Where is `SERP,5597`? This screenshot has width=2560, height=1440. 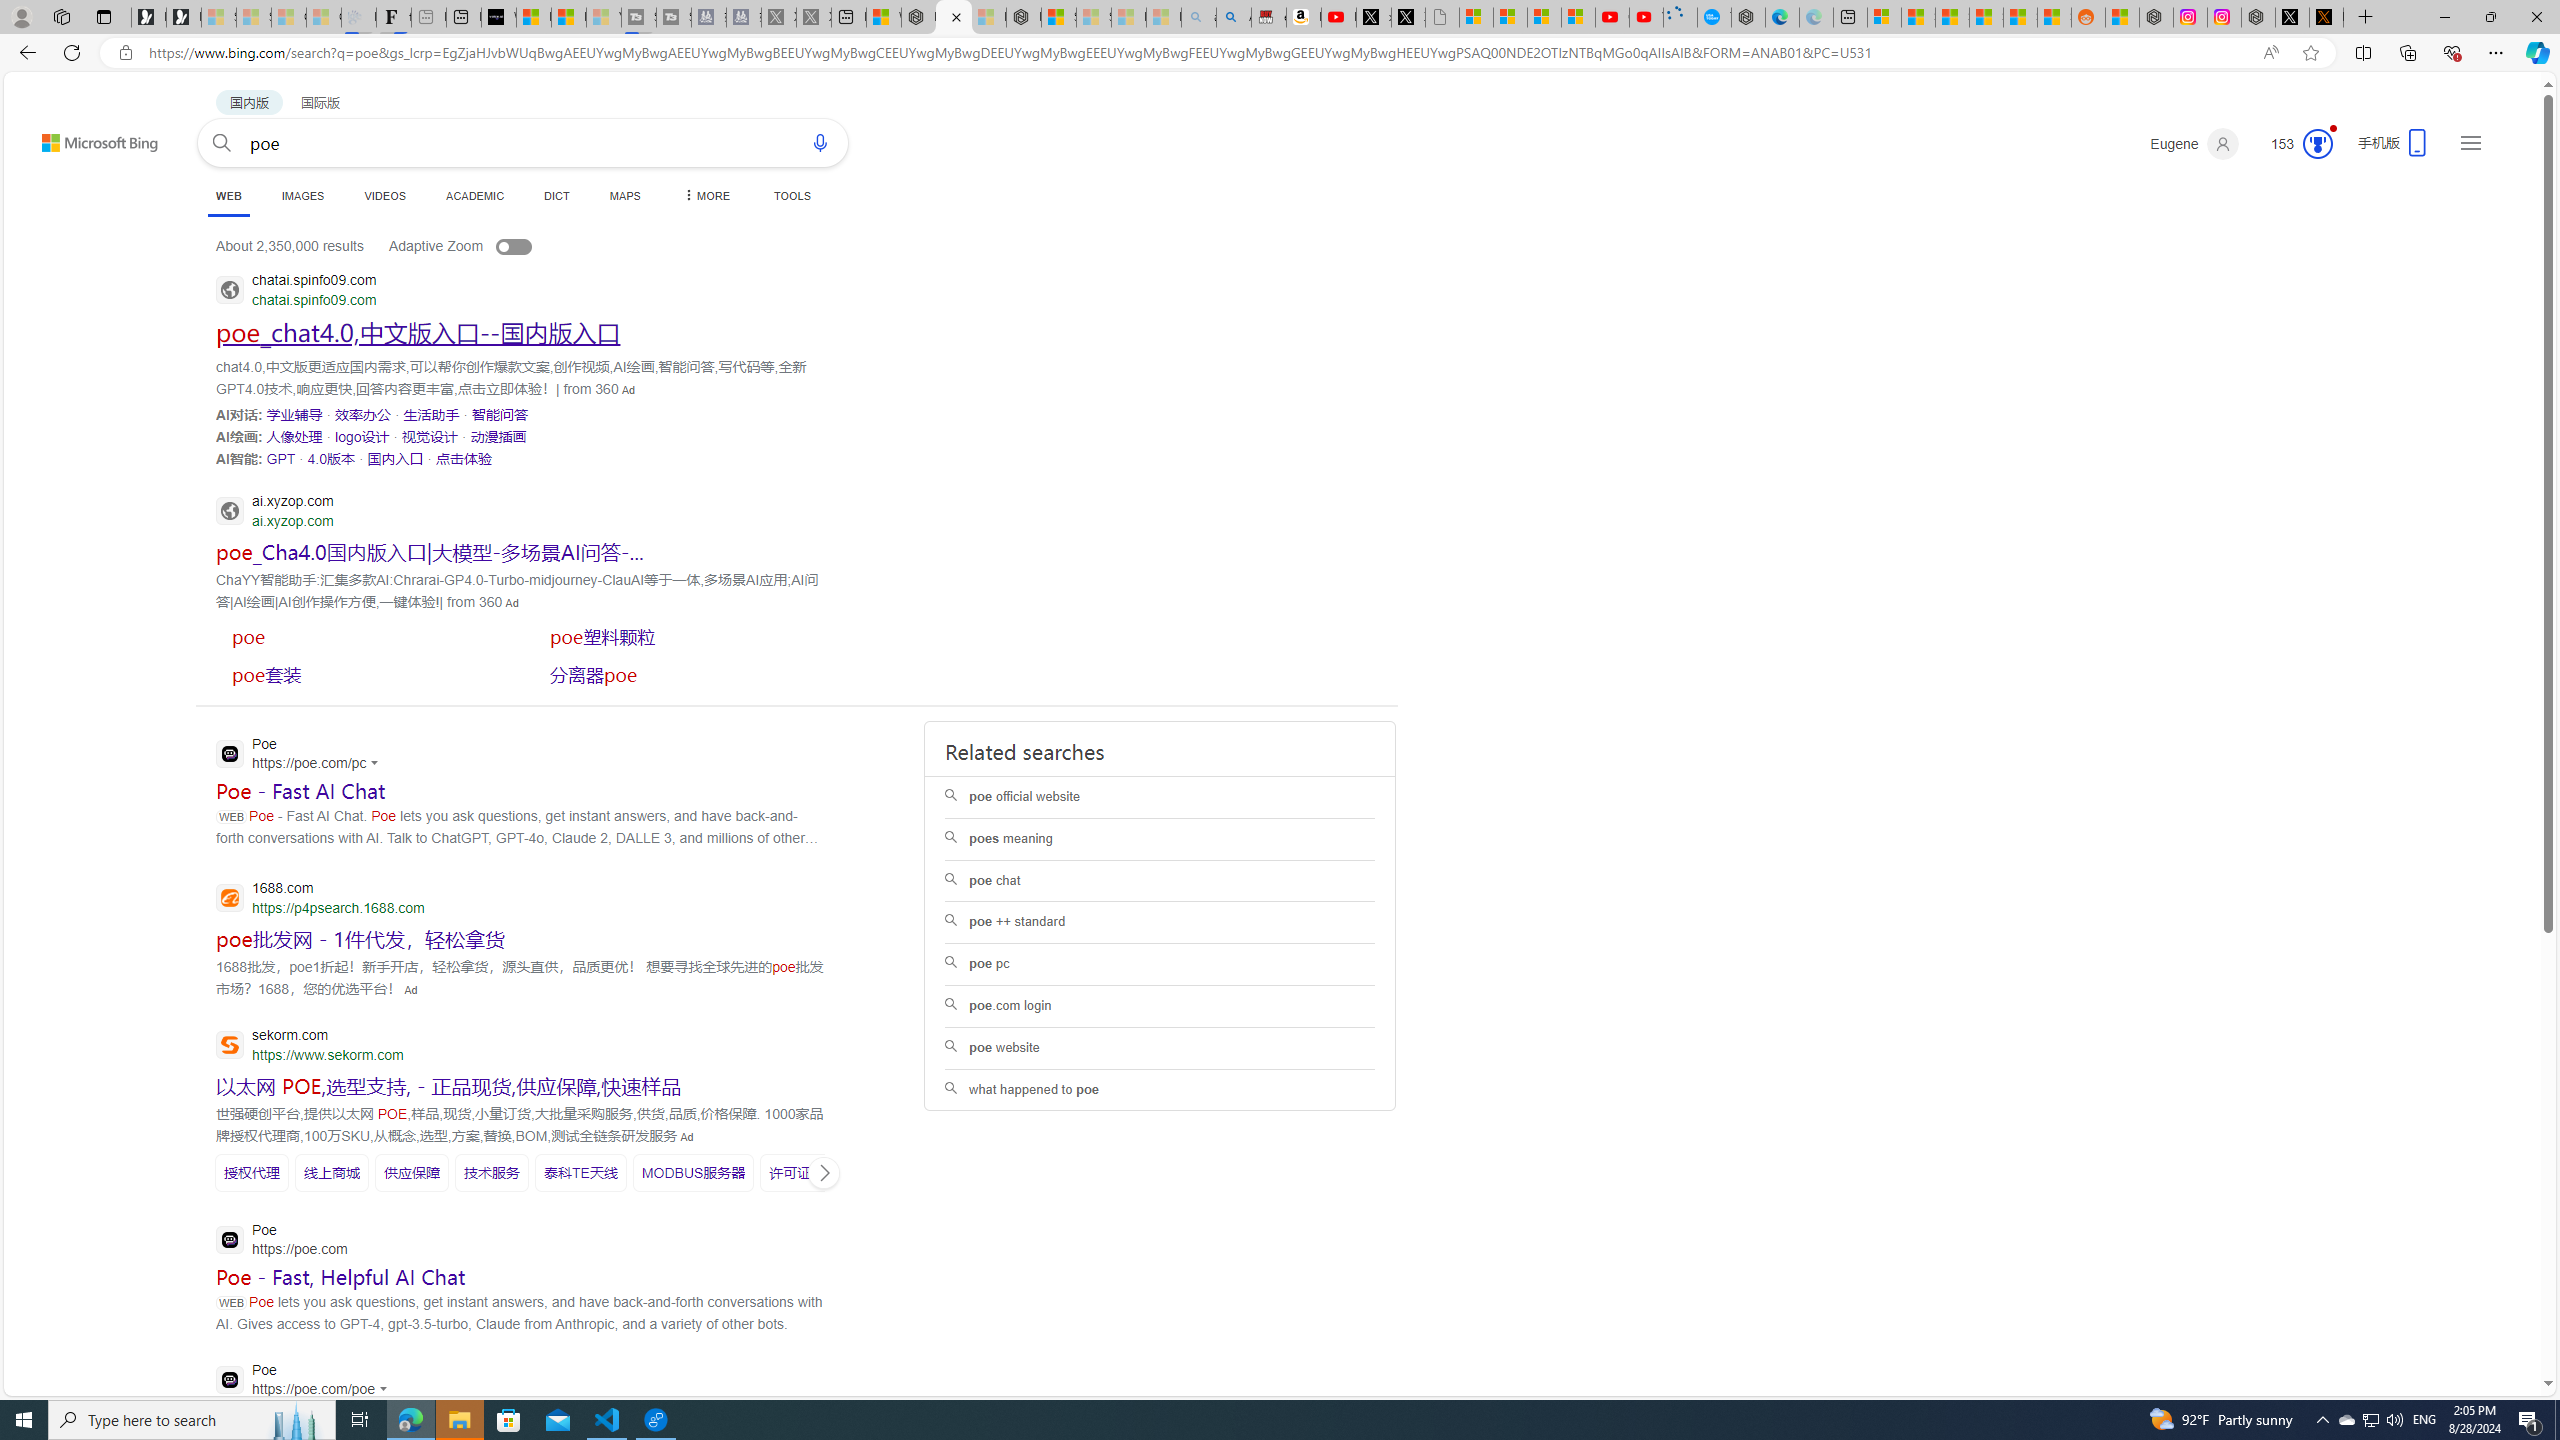
SERP,5597 is located at coordinates (412, 1172).